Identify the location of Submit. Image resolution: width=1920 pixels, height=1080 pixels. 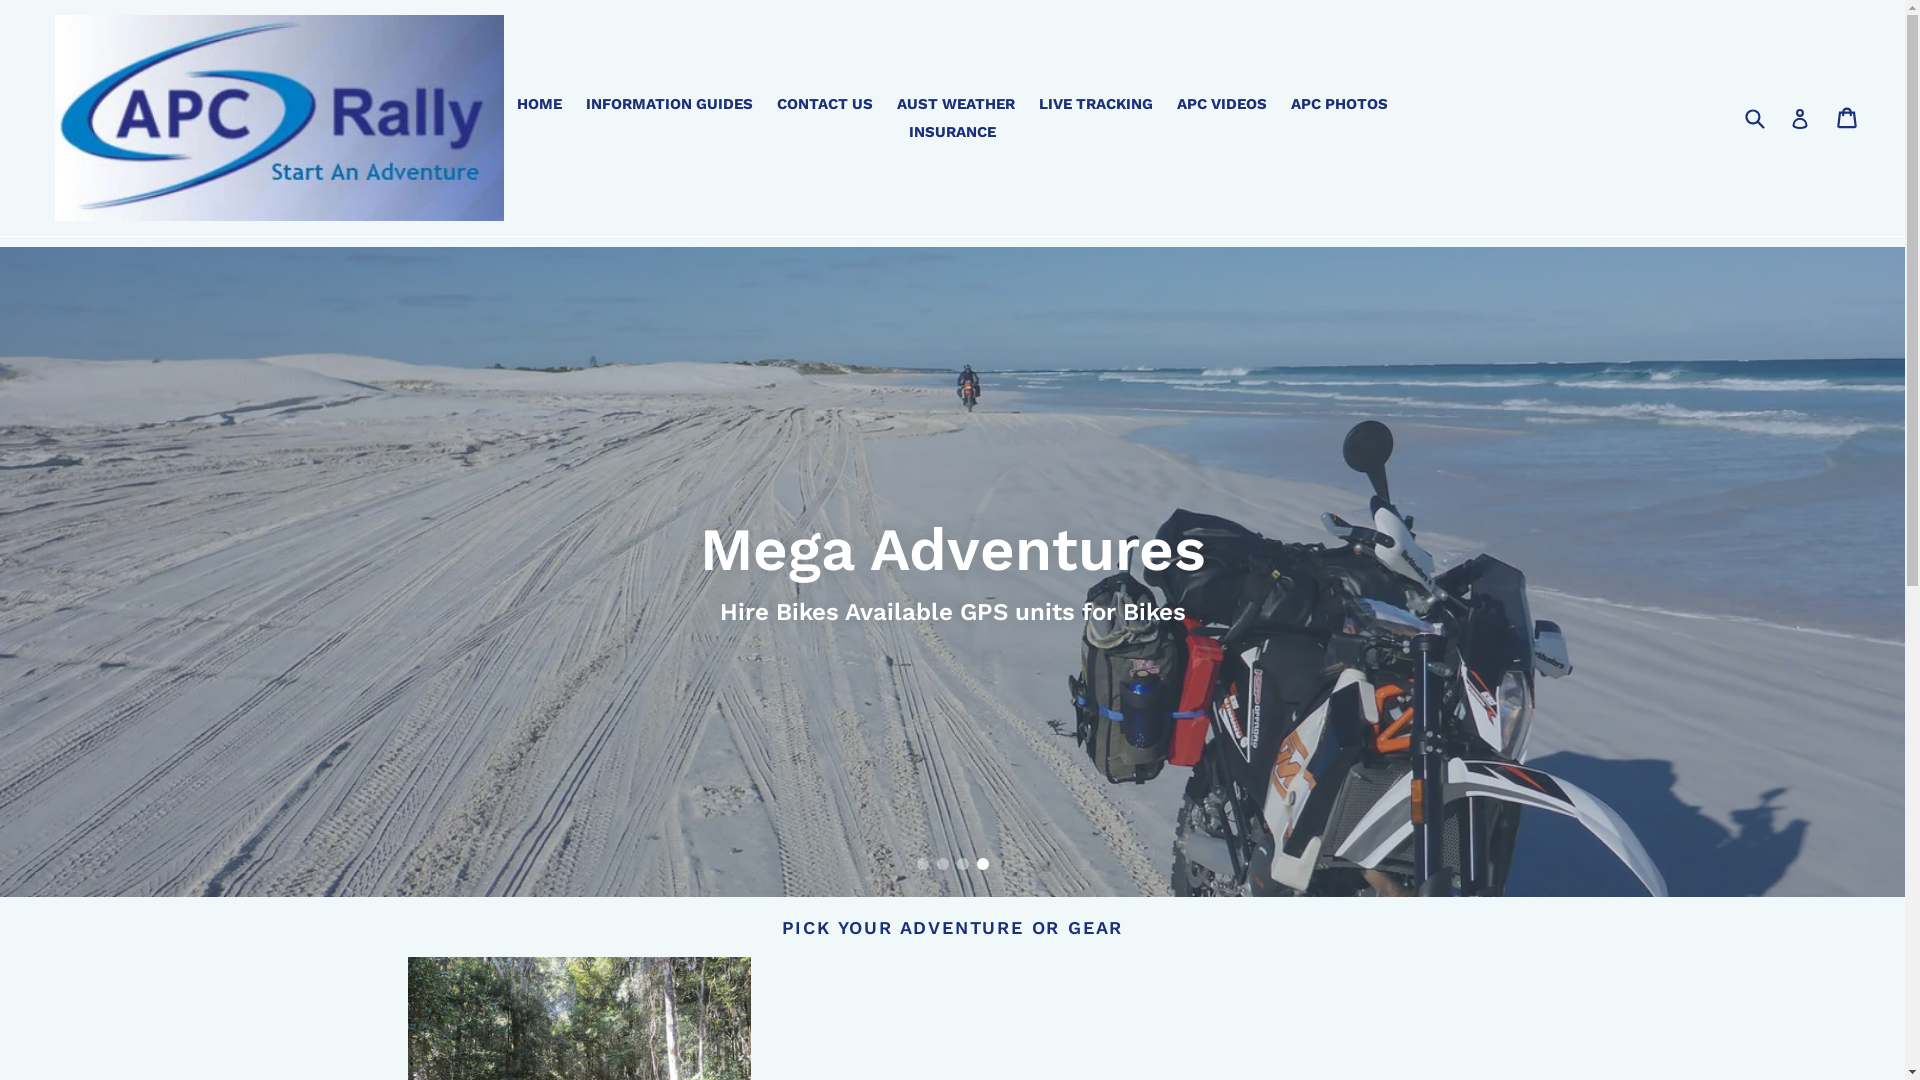
(1754, 118).